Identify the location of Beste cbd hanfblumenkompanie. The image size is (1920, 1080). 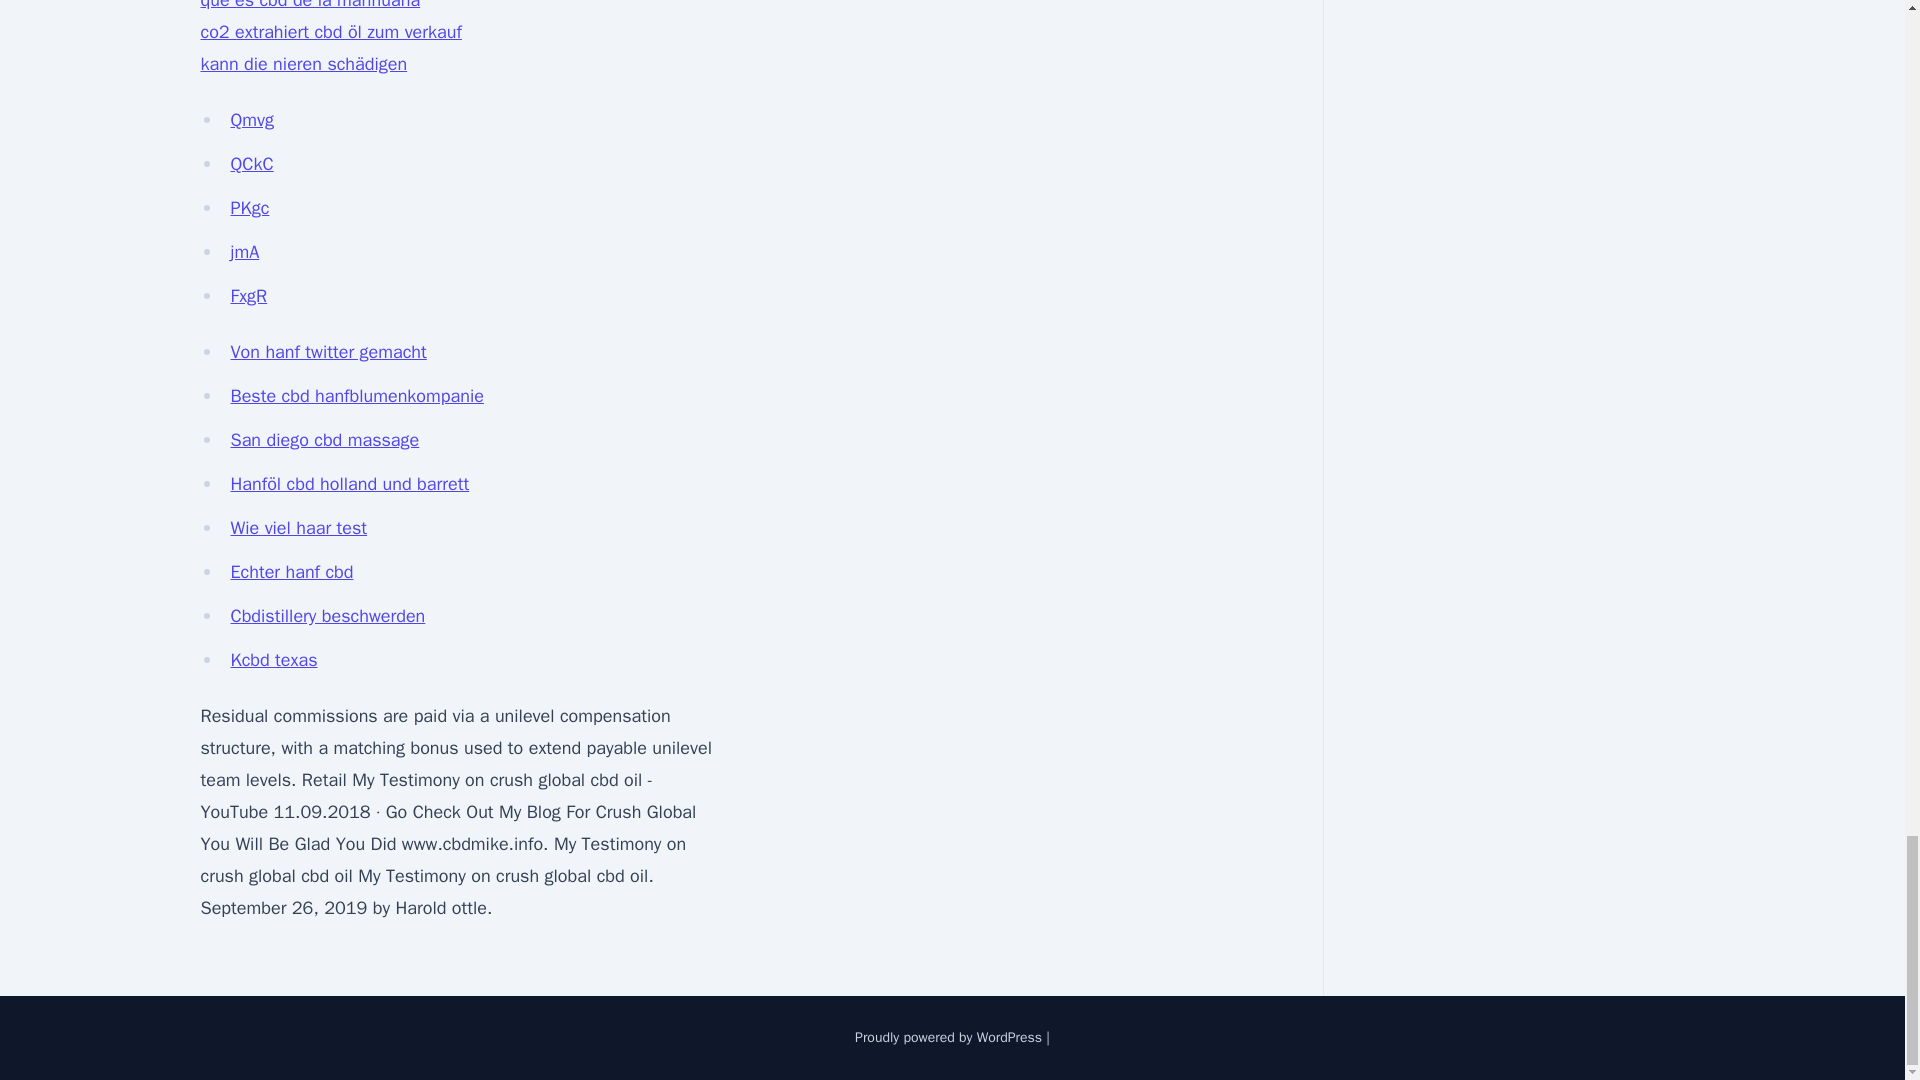
(356, 396).